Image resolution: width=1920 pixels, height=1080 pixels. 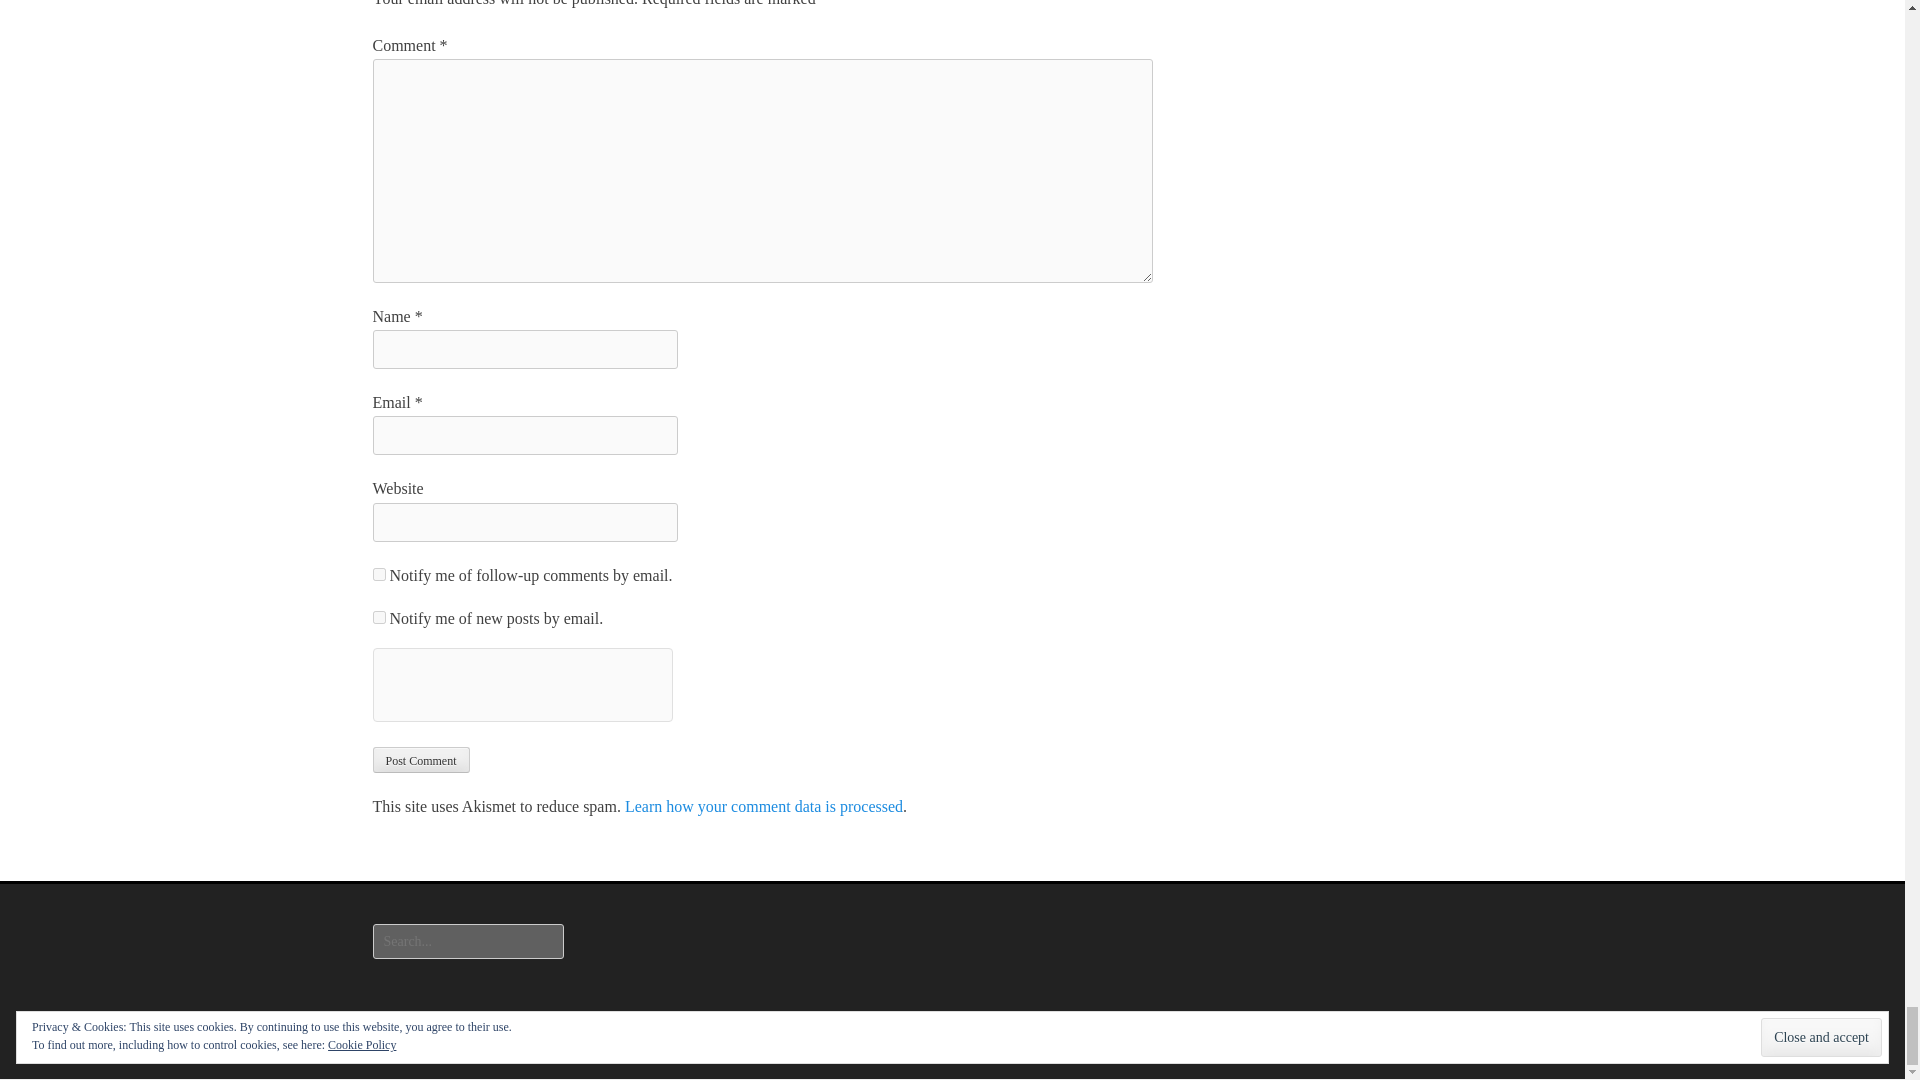 What do you see at coordinates (420, 760) in the screenshot?
I see `Post Comment` at bounding box center [420, 760].